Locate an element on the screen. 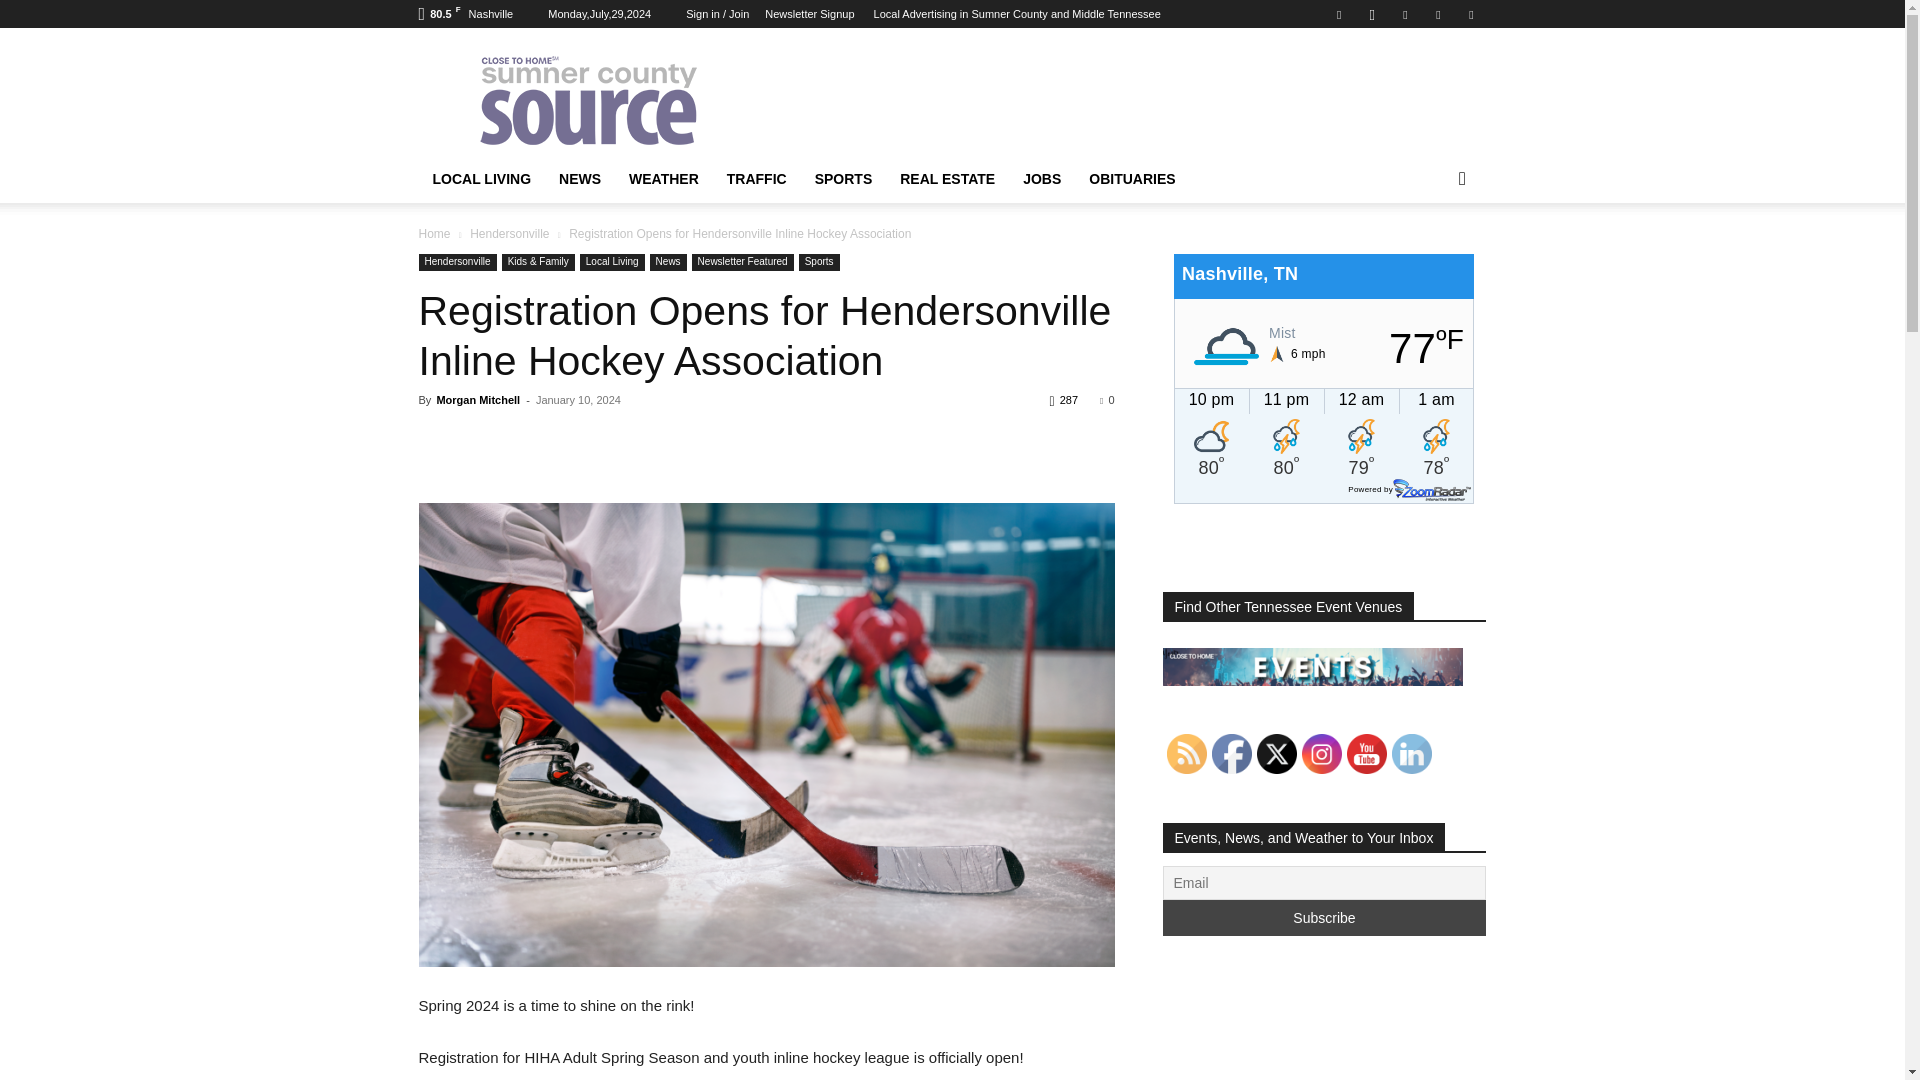 The image size is (1920, 1080). Subscribe is located at coordinates (1324, 918).